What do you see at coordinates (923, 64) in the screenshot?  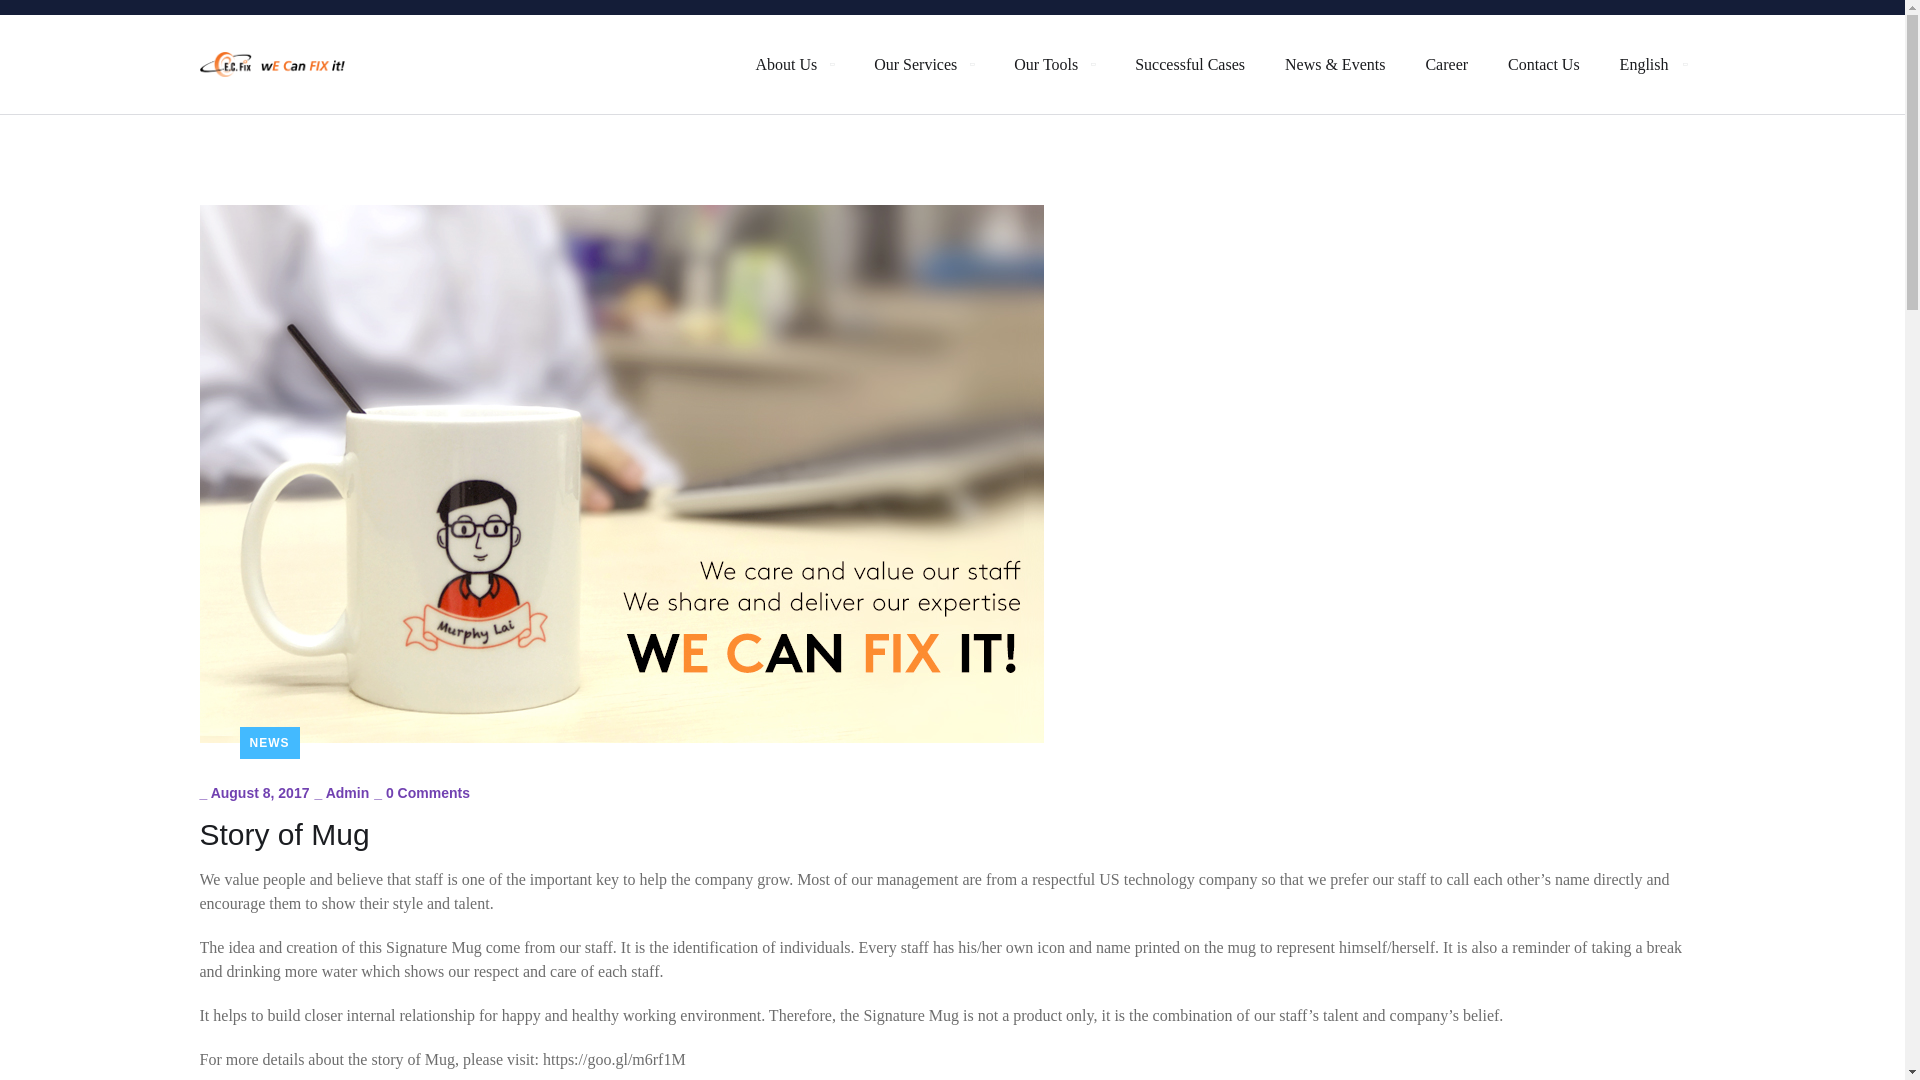 I see `Our Services` at bounding box center [923, 64].